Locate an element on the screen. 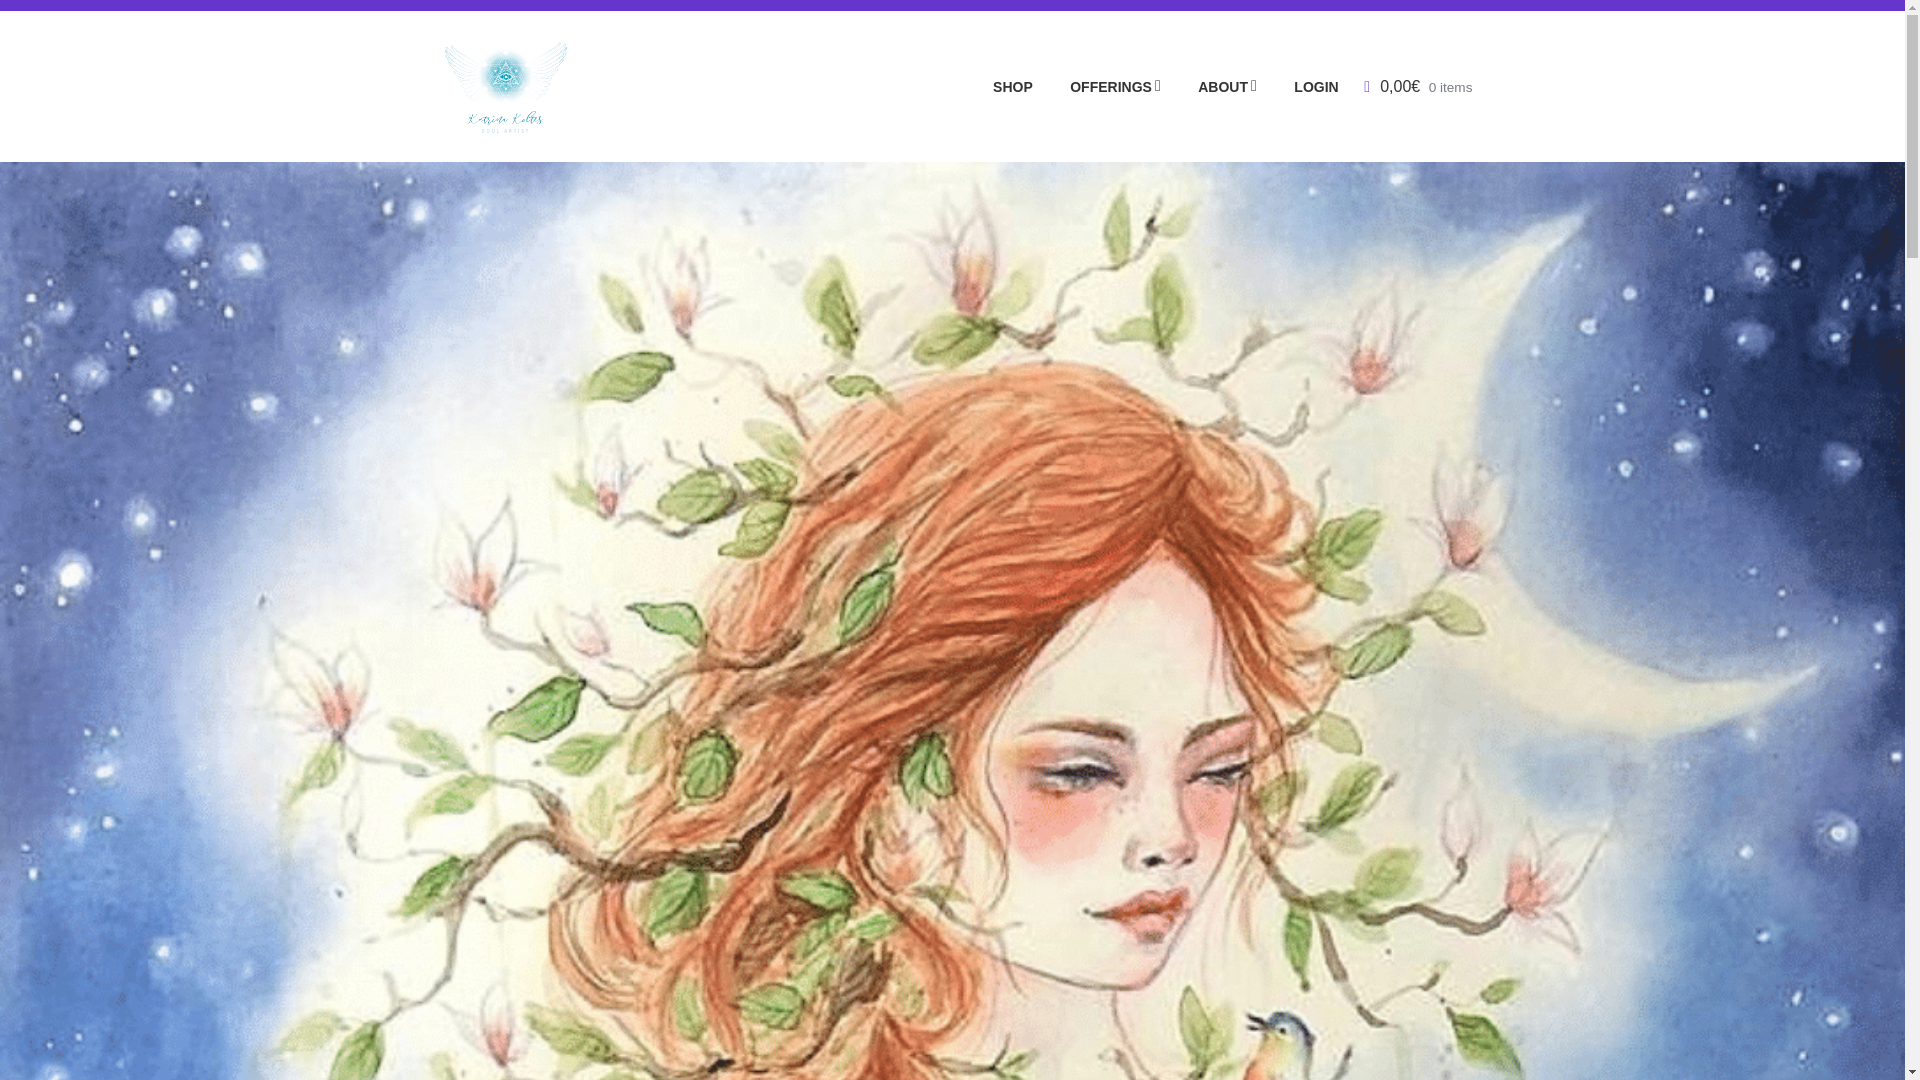 This screenshot has width=1920, height=1080. KATRINA KOLTES is located at coordinates (772, 57).